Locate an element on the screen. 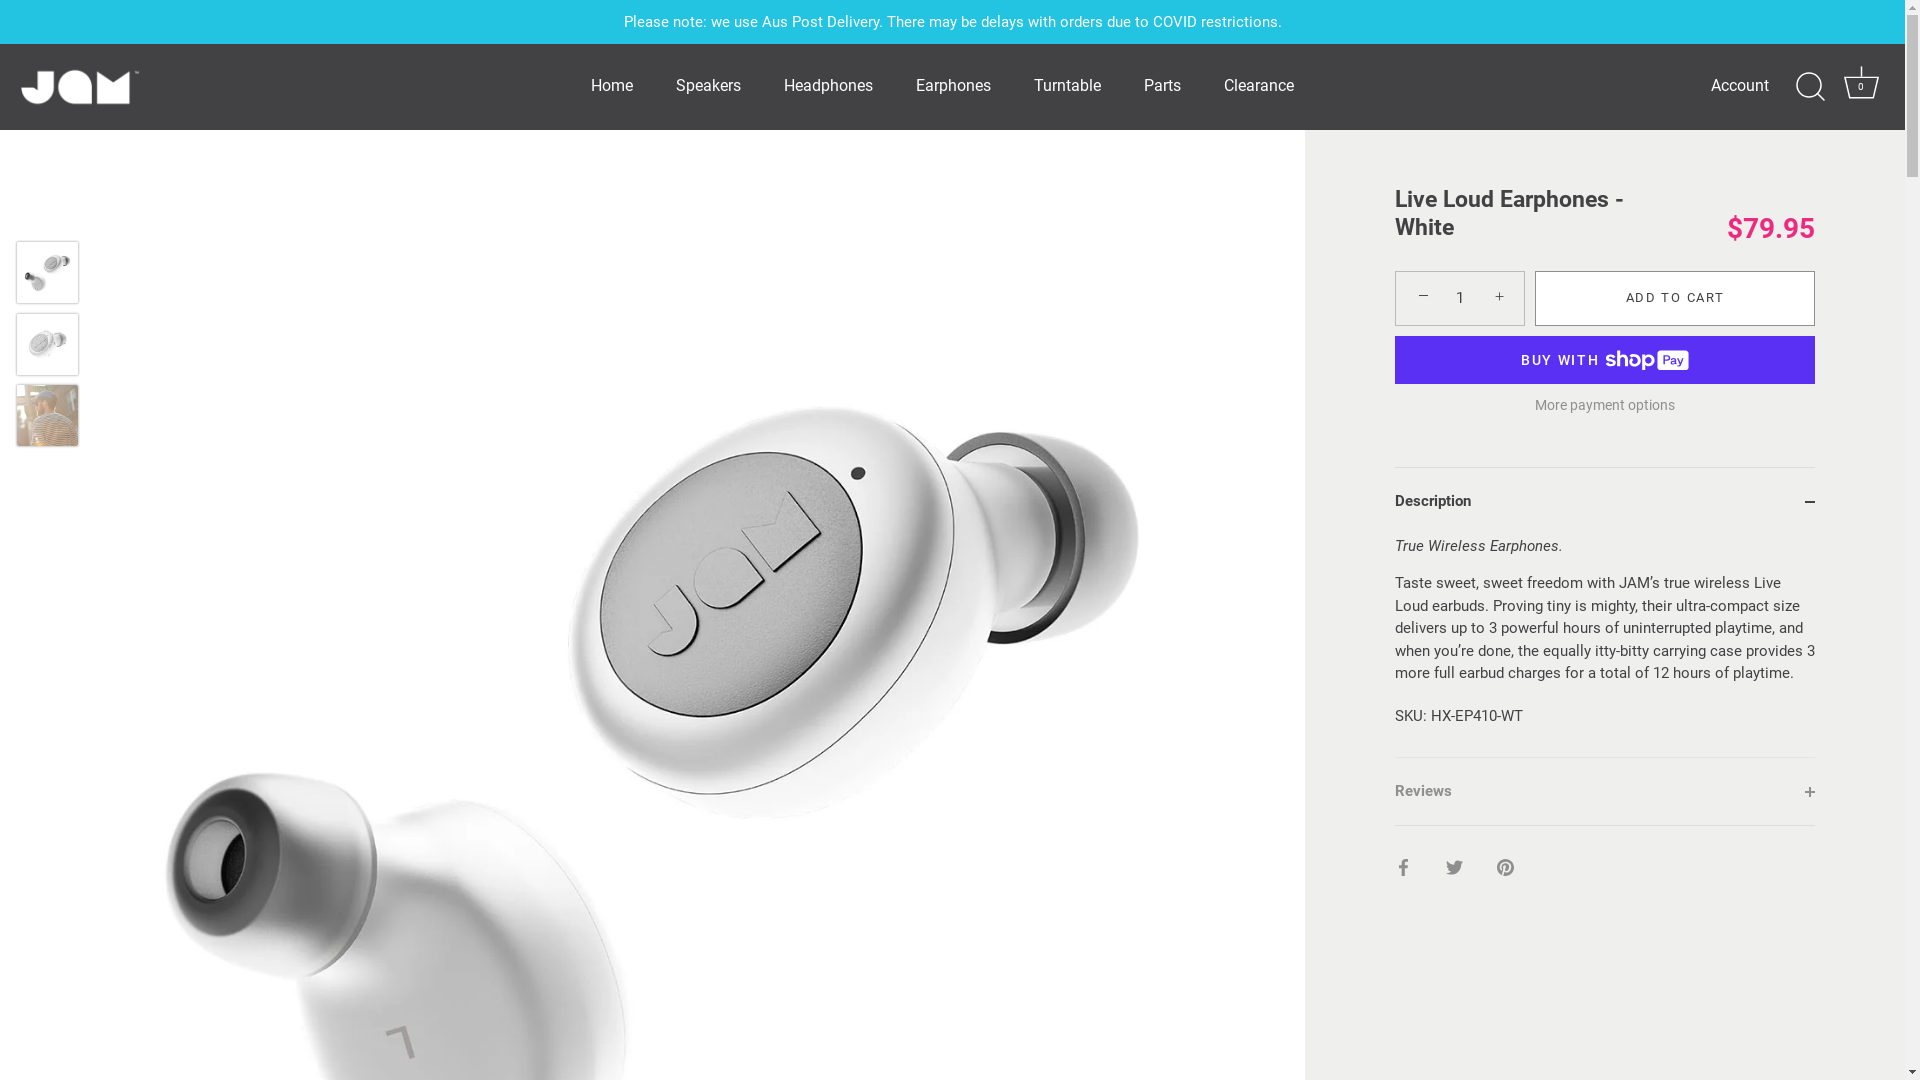 Image resolution: width=1920 pixels, height=1080 pixels. ADD TO CART is located at coordinates (1675, 298).